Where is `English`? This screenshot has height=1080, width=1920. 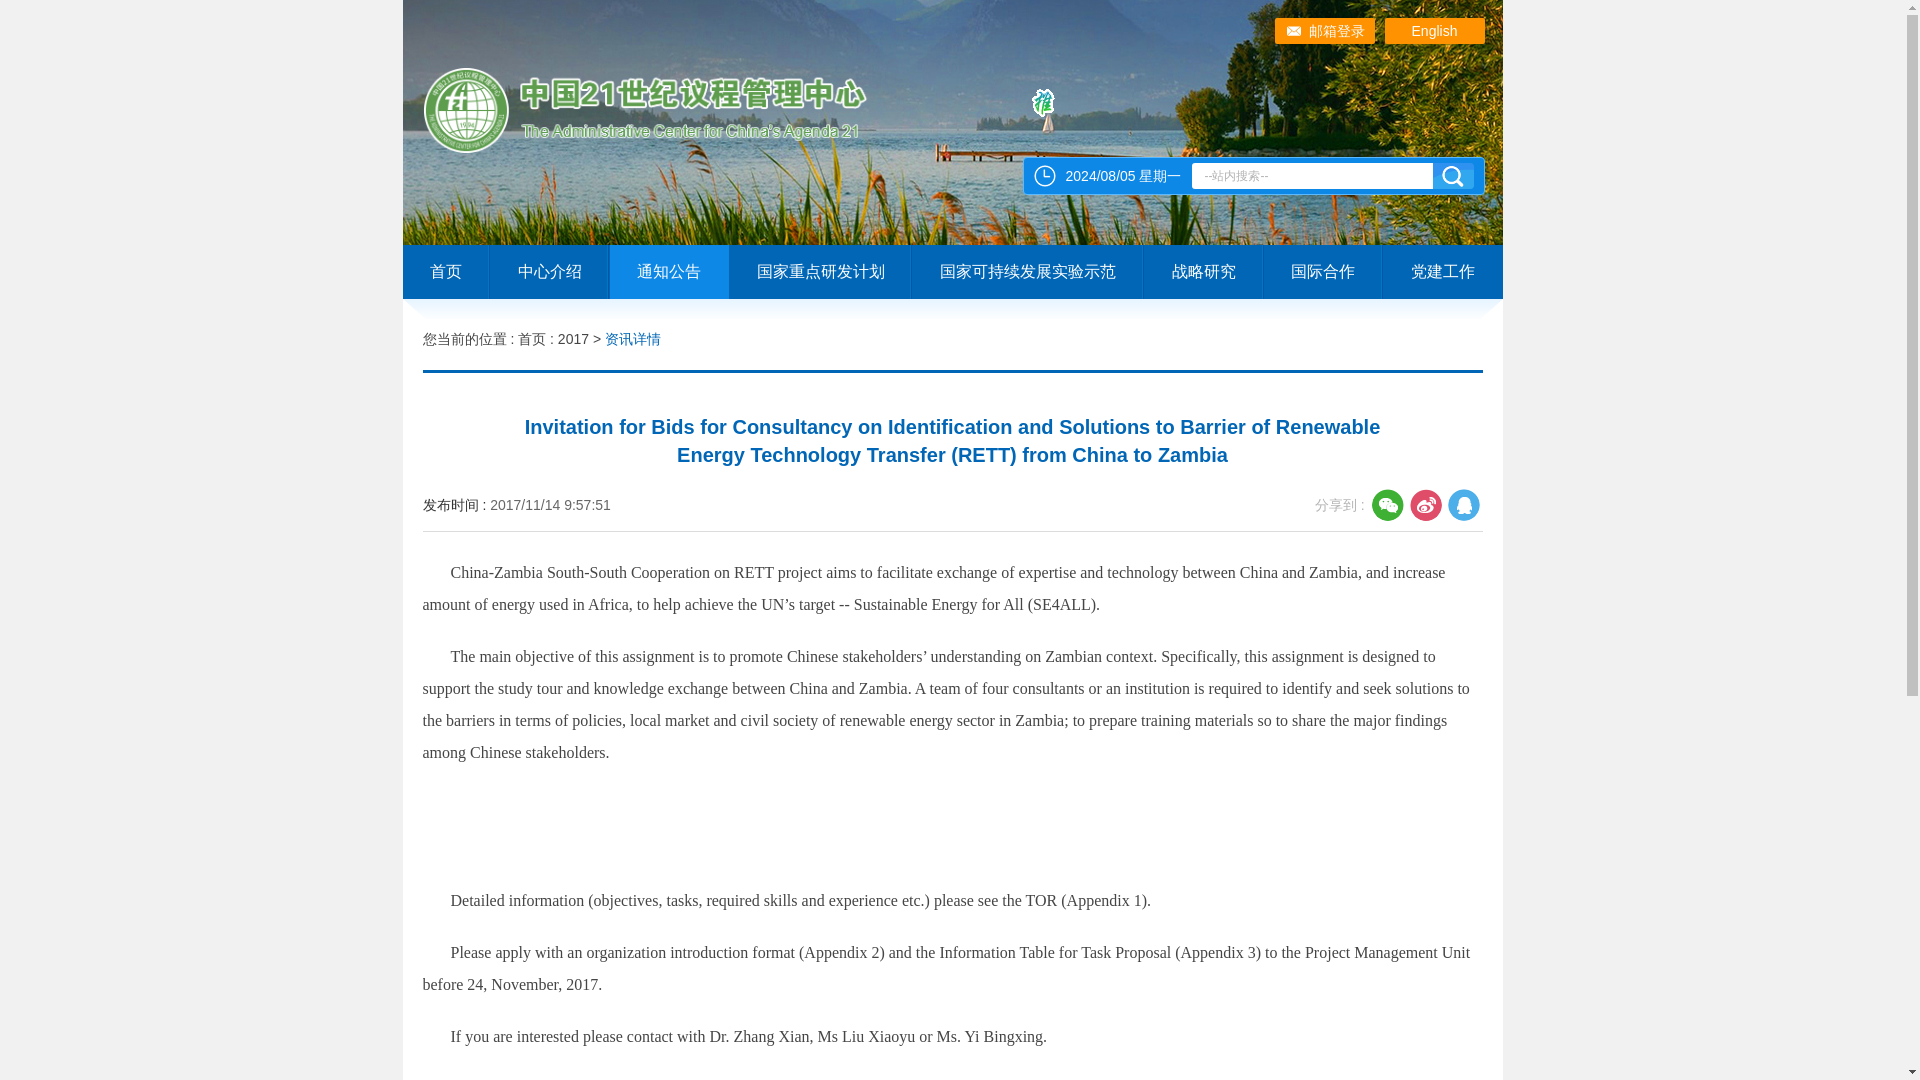
English is located at coordinates (1434, 31).